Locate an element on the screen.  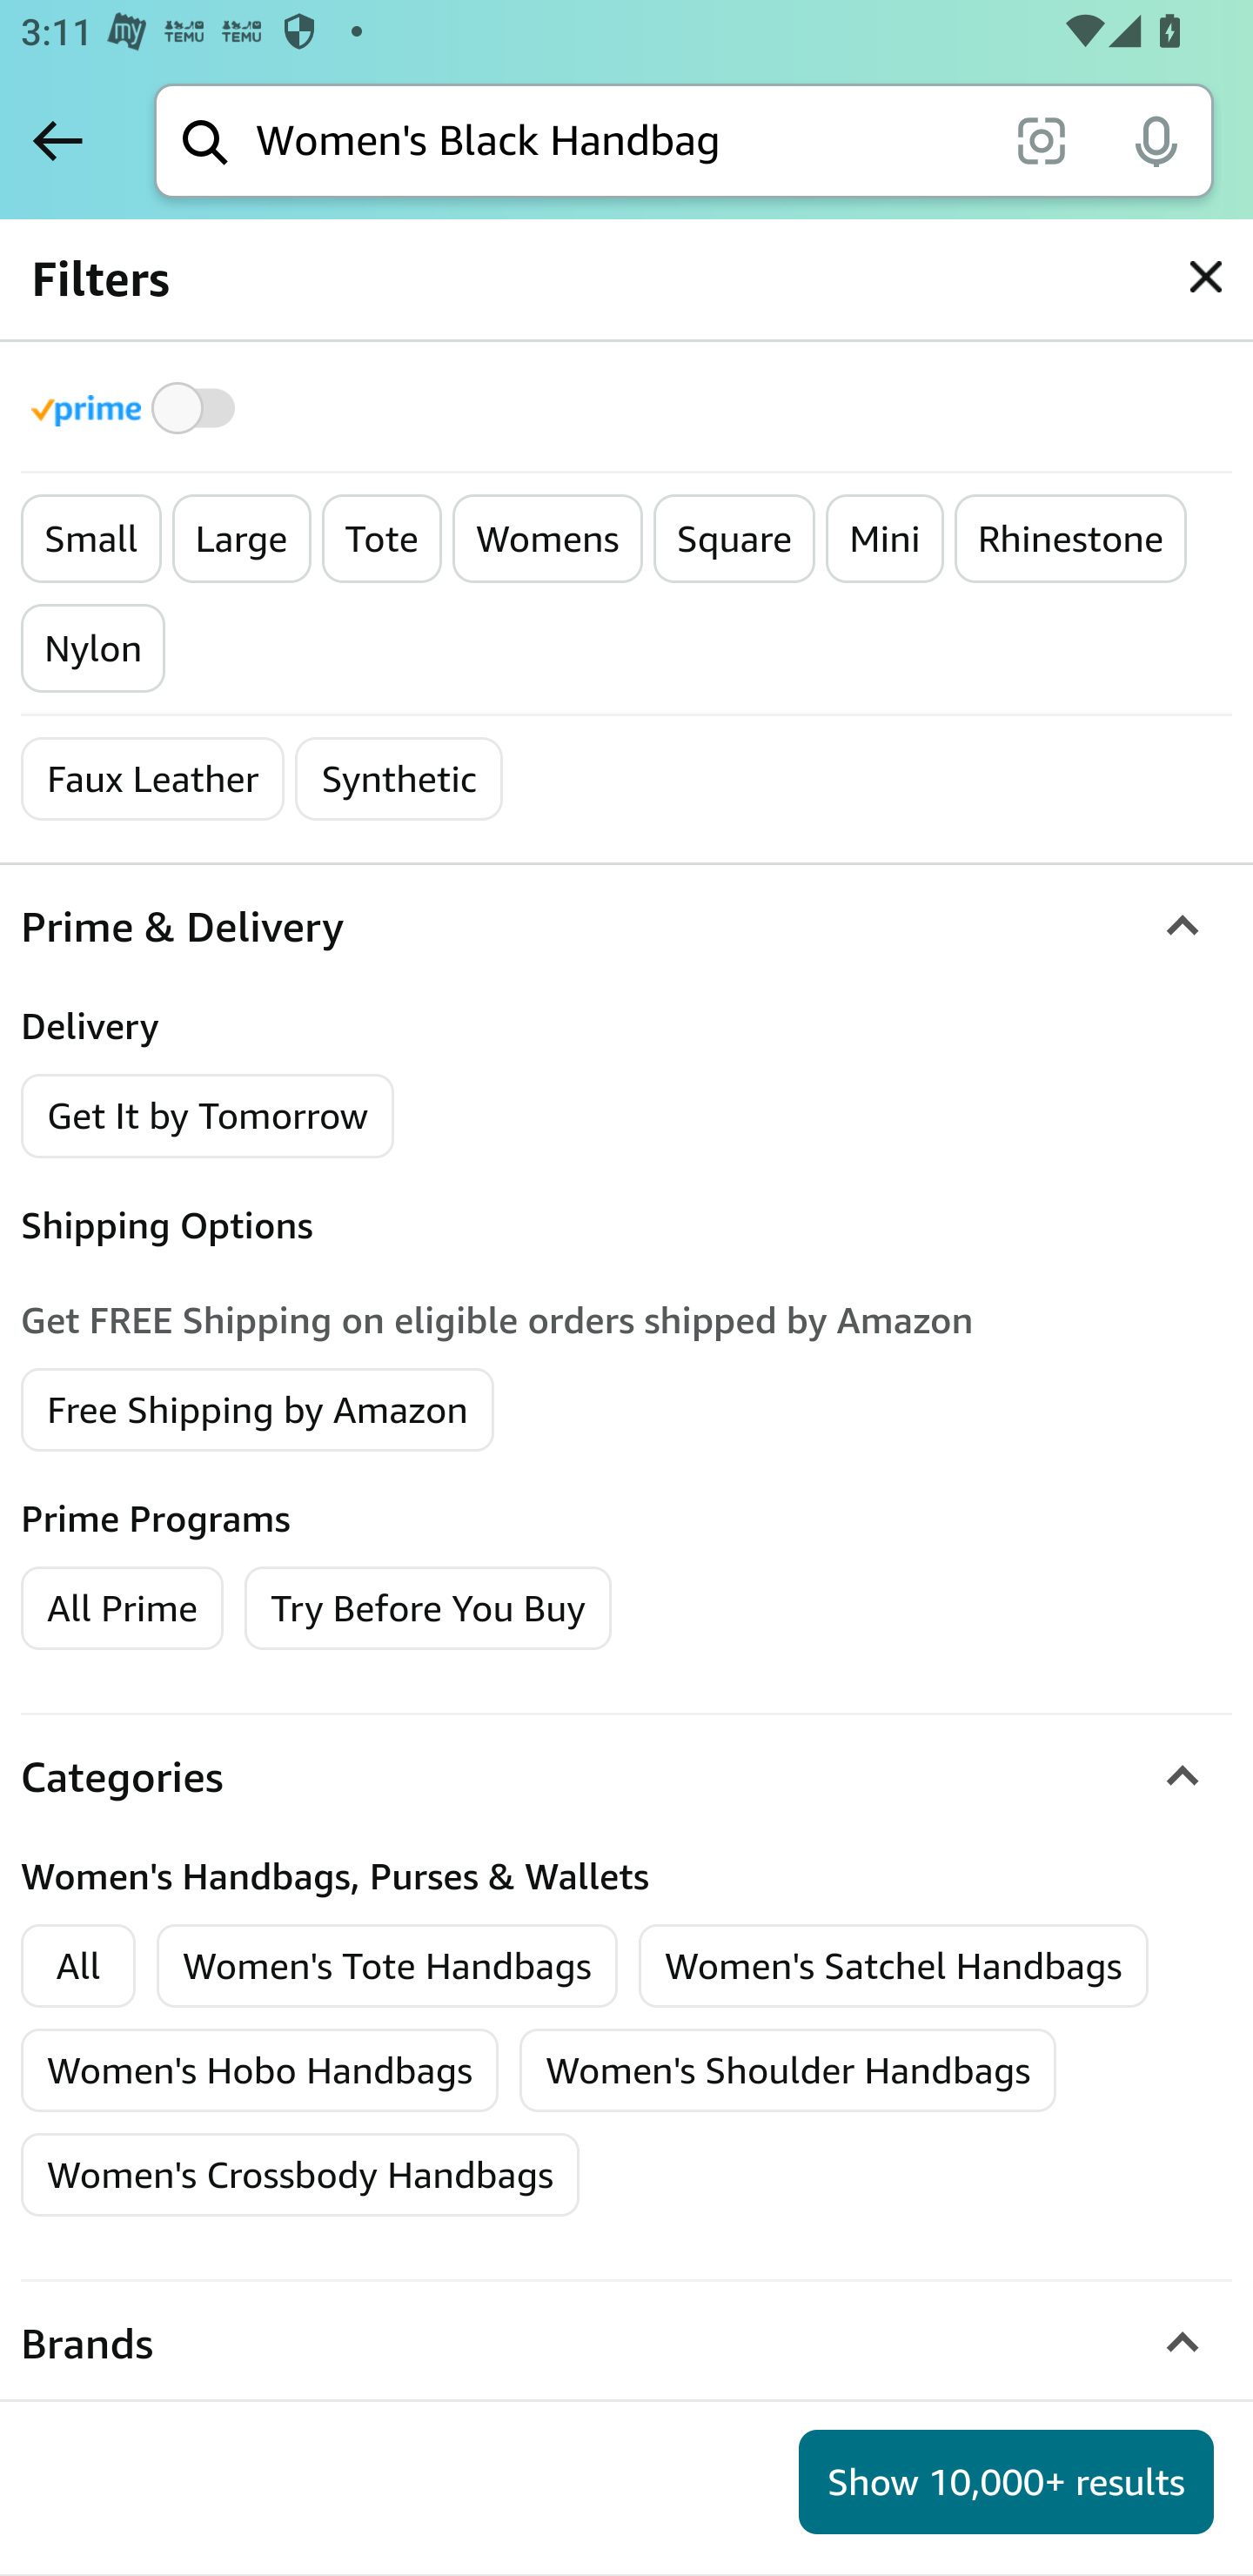
Synthetic is located at coordinates (399, 779).